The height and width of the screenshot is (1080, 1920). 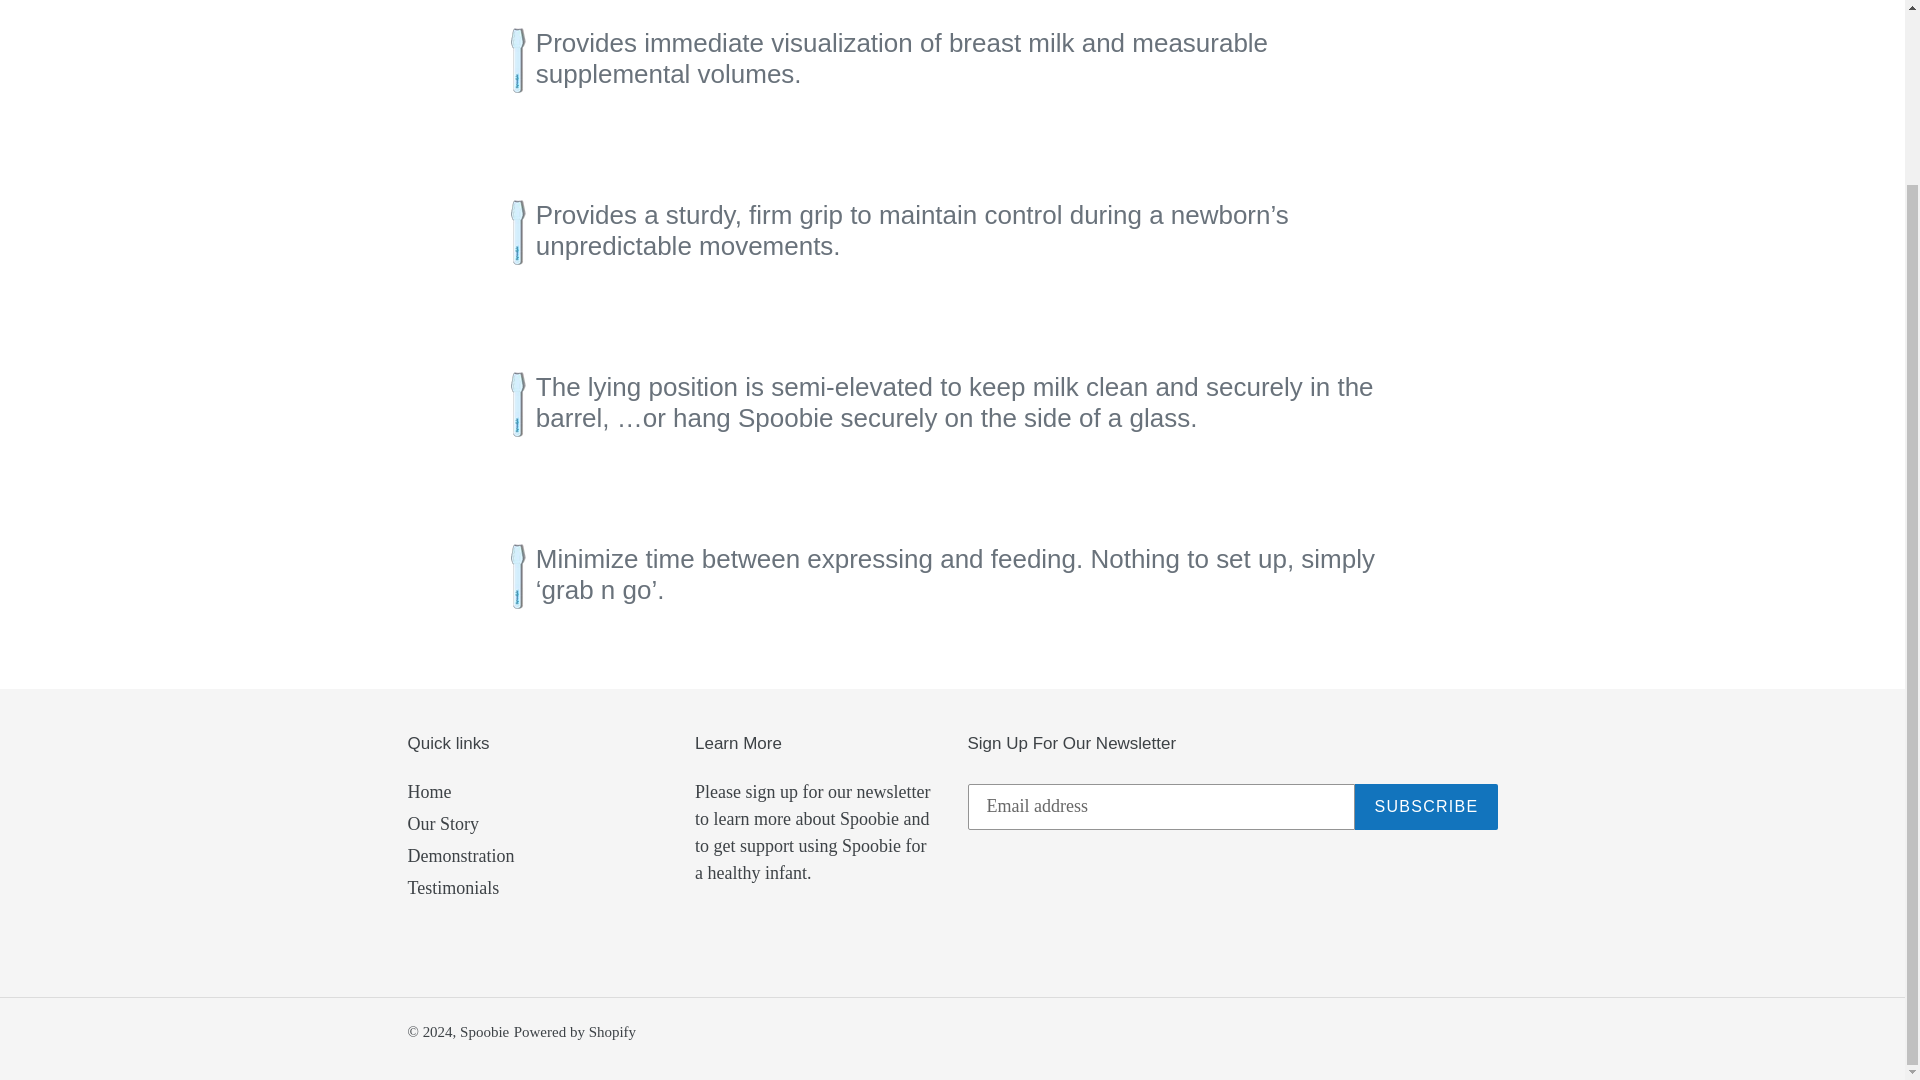 I want to click on Testimonials, so click(x=453, y=888).